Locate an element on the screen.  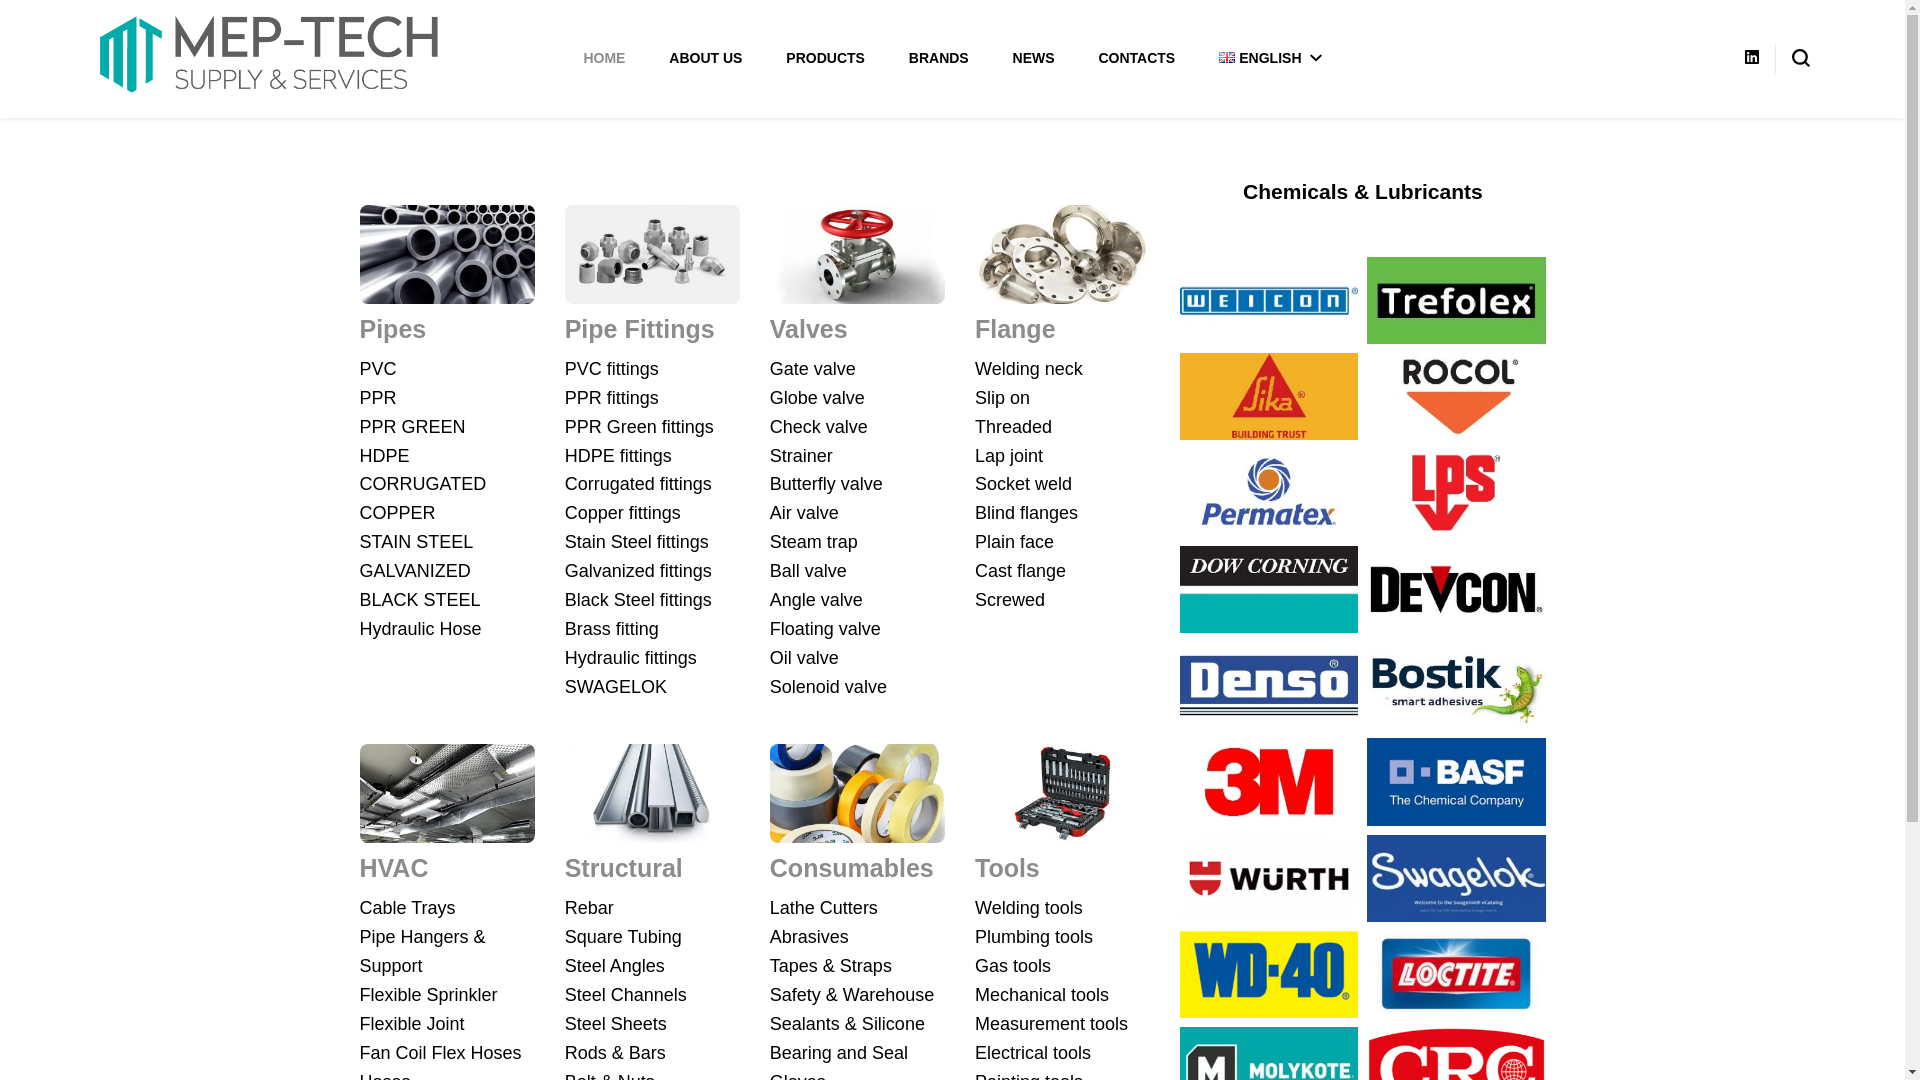
Flange is located at coordinates (1016, 329).